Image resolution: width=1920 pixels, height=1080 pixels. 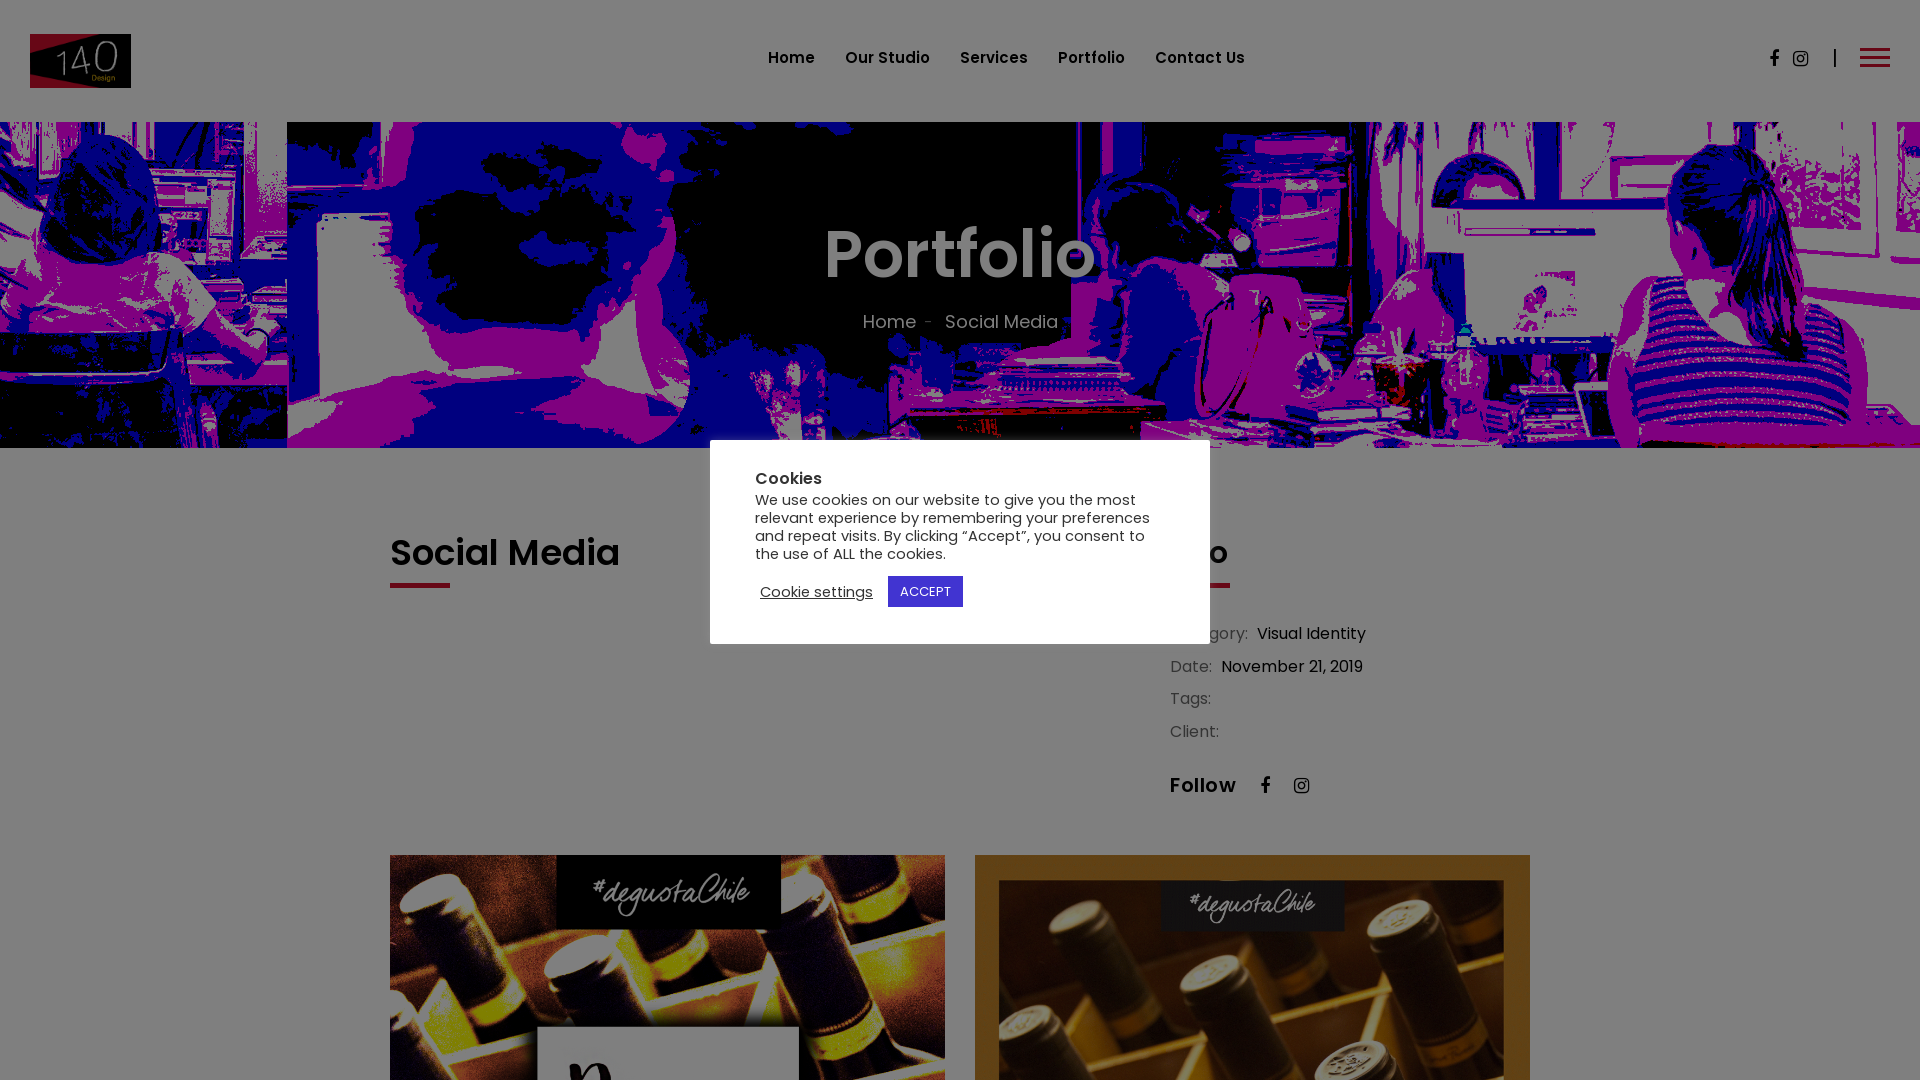 What do you see at coordinates (994, 58) in the screenshot?
I see `Services` at bounding box center [994, 58].